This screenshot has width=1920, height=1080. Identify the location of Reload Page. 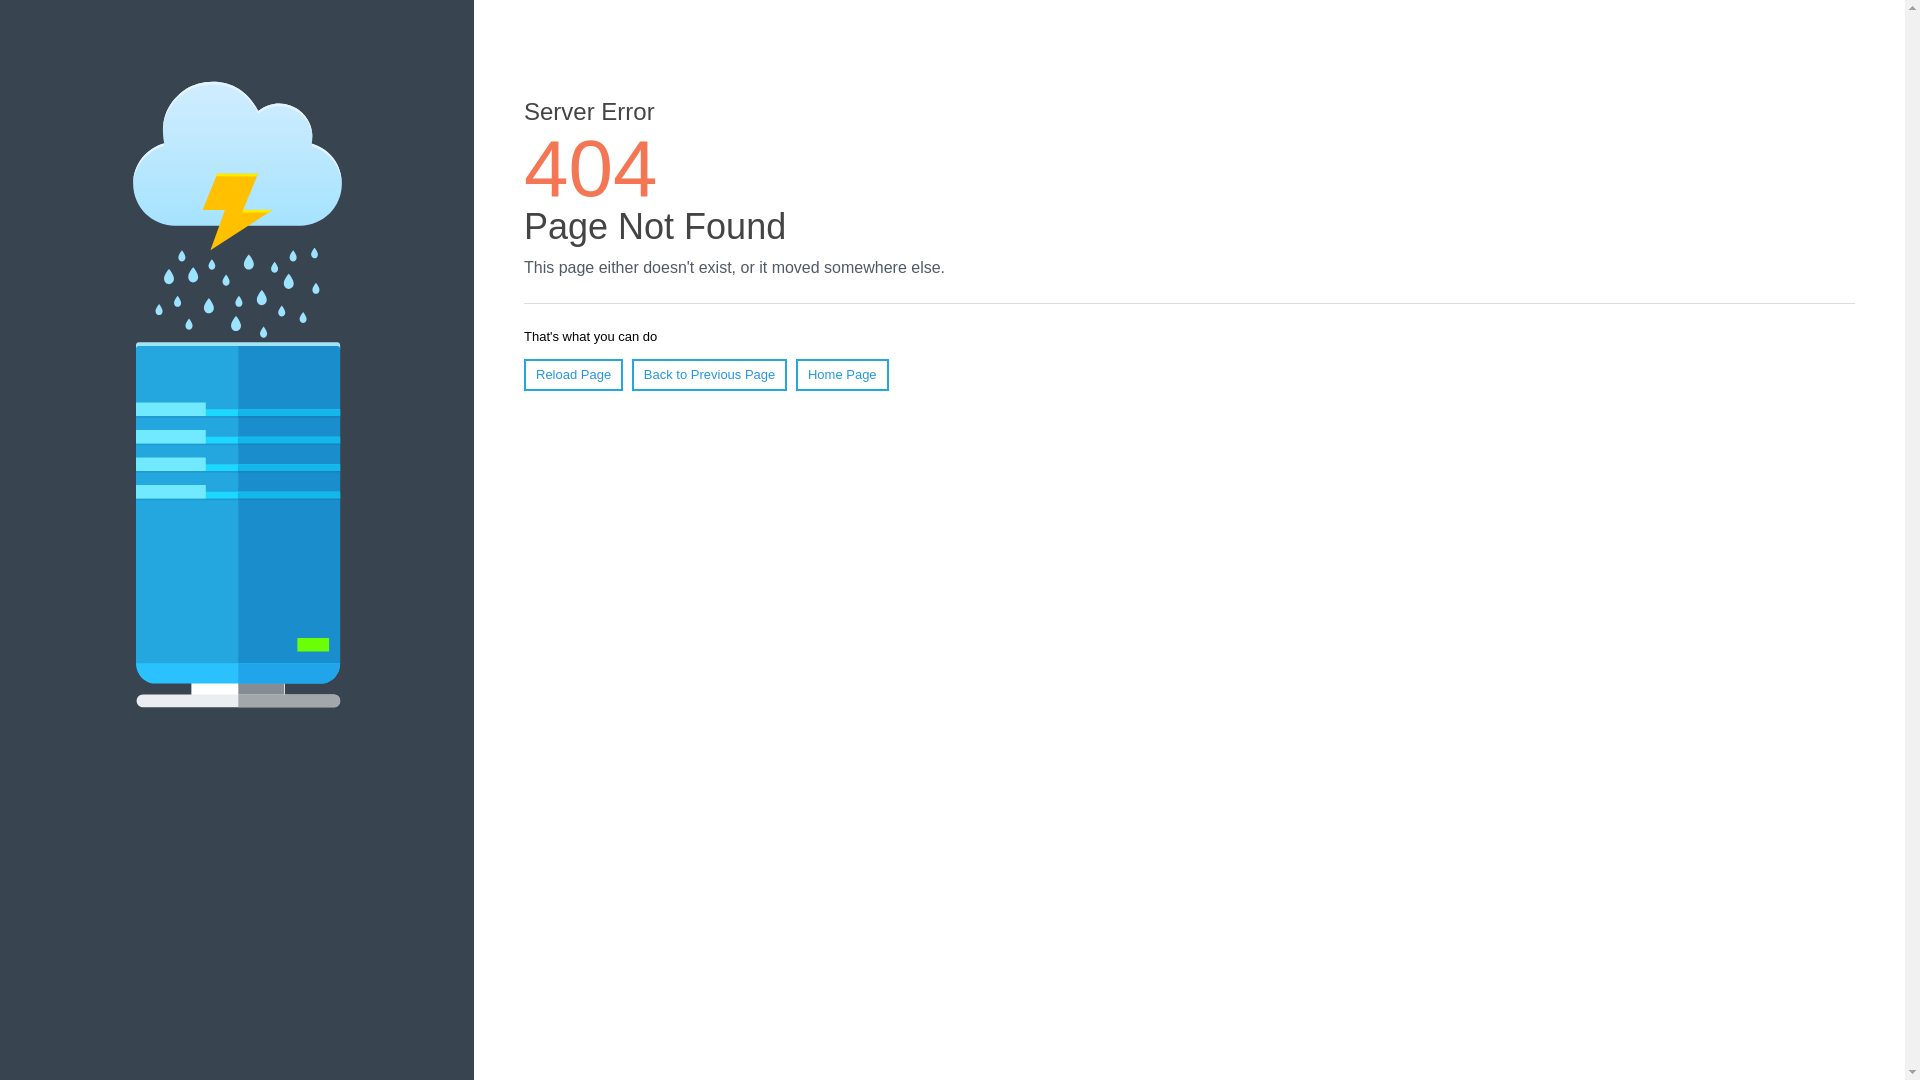
(574, 375).